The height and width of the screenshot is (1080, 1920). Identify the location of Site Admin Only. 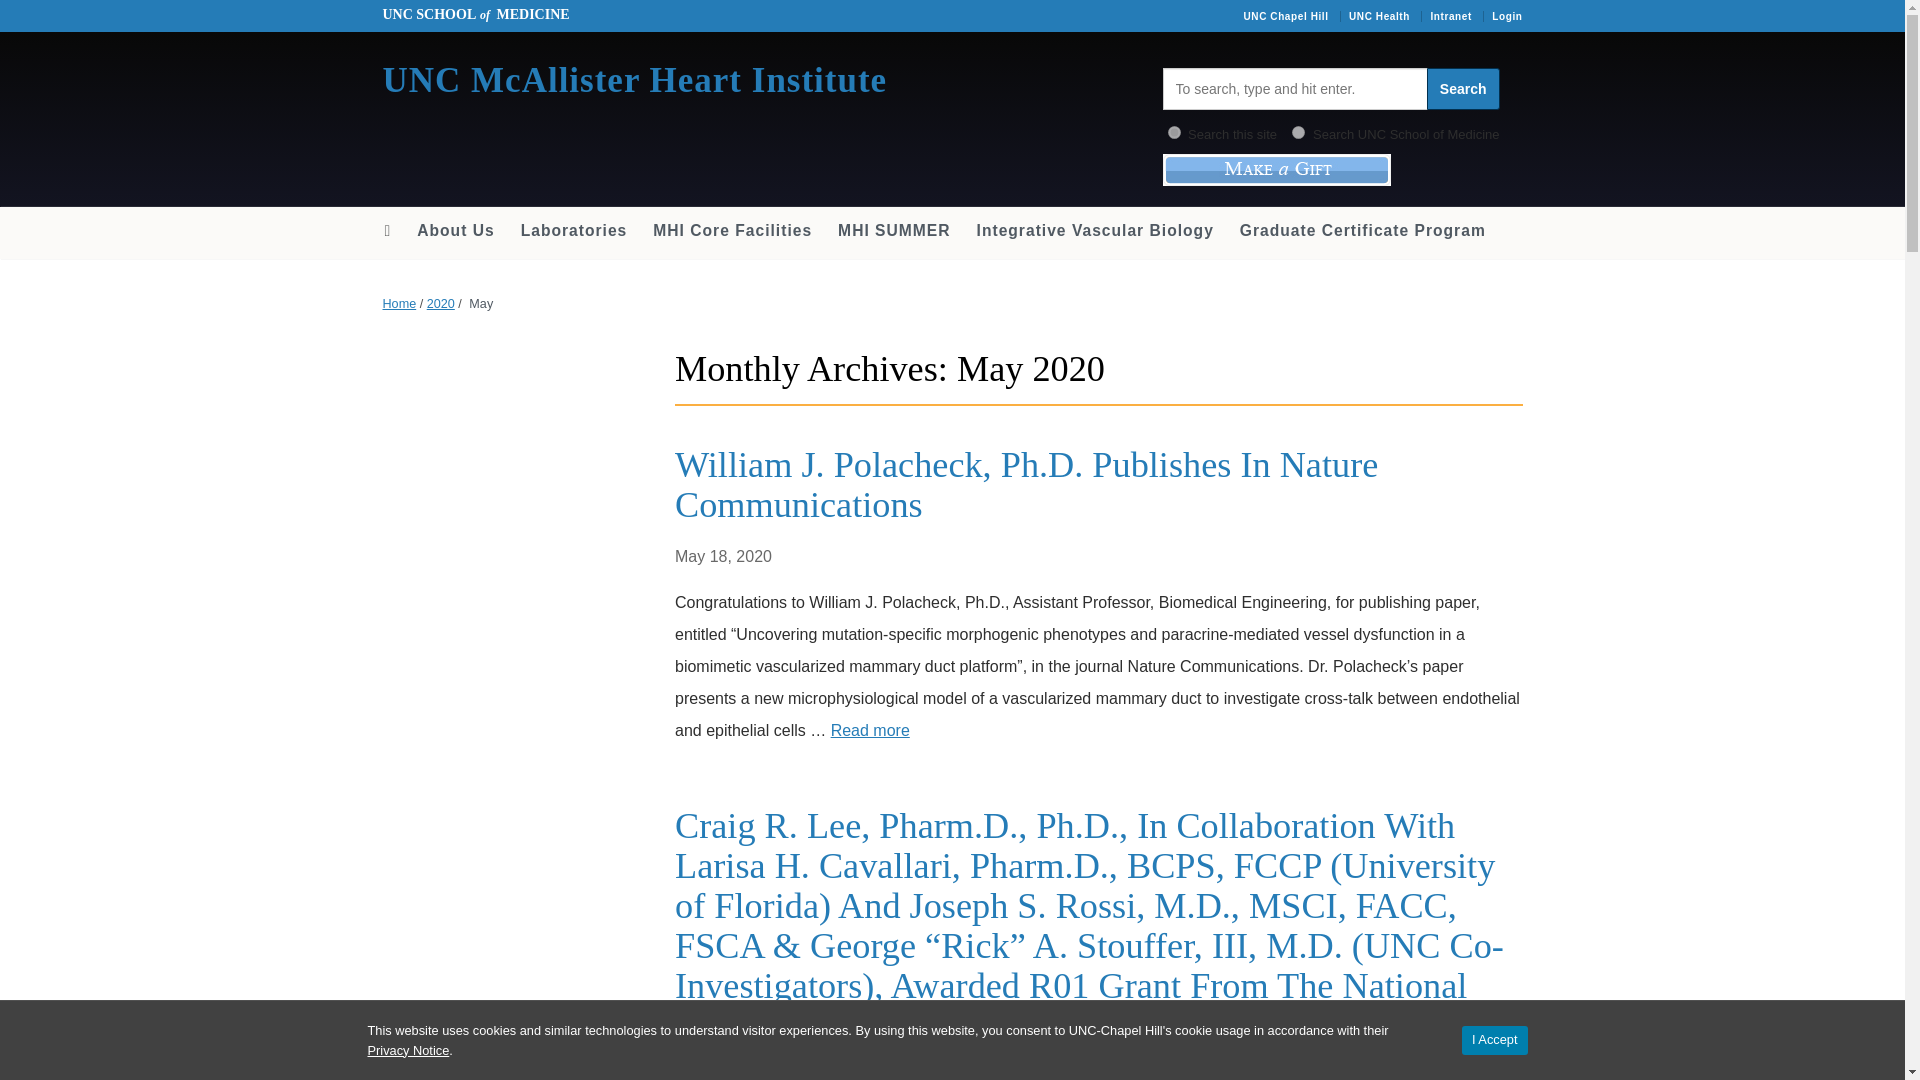
(1506, 16).